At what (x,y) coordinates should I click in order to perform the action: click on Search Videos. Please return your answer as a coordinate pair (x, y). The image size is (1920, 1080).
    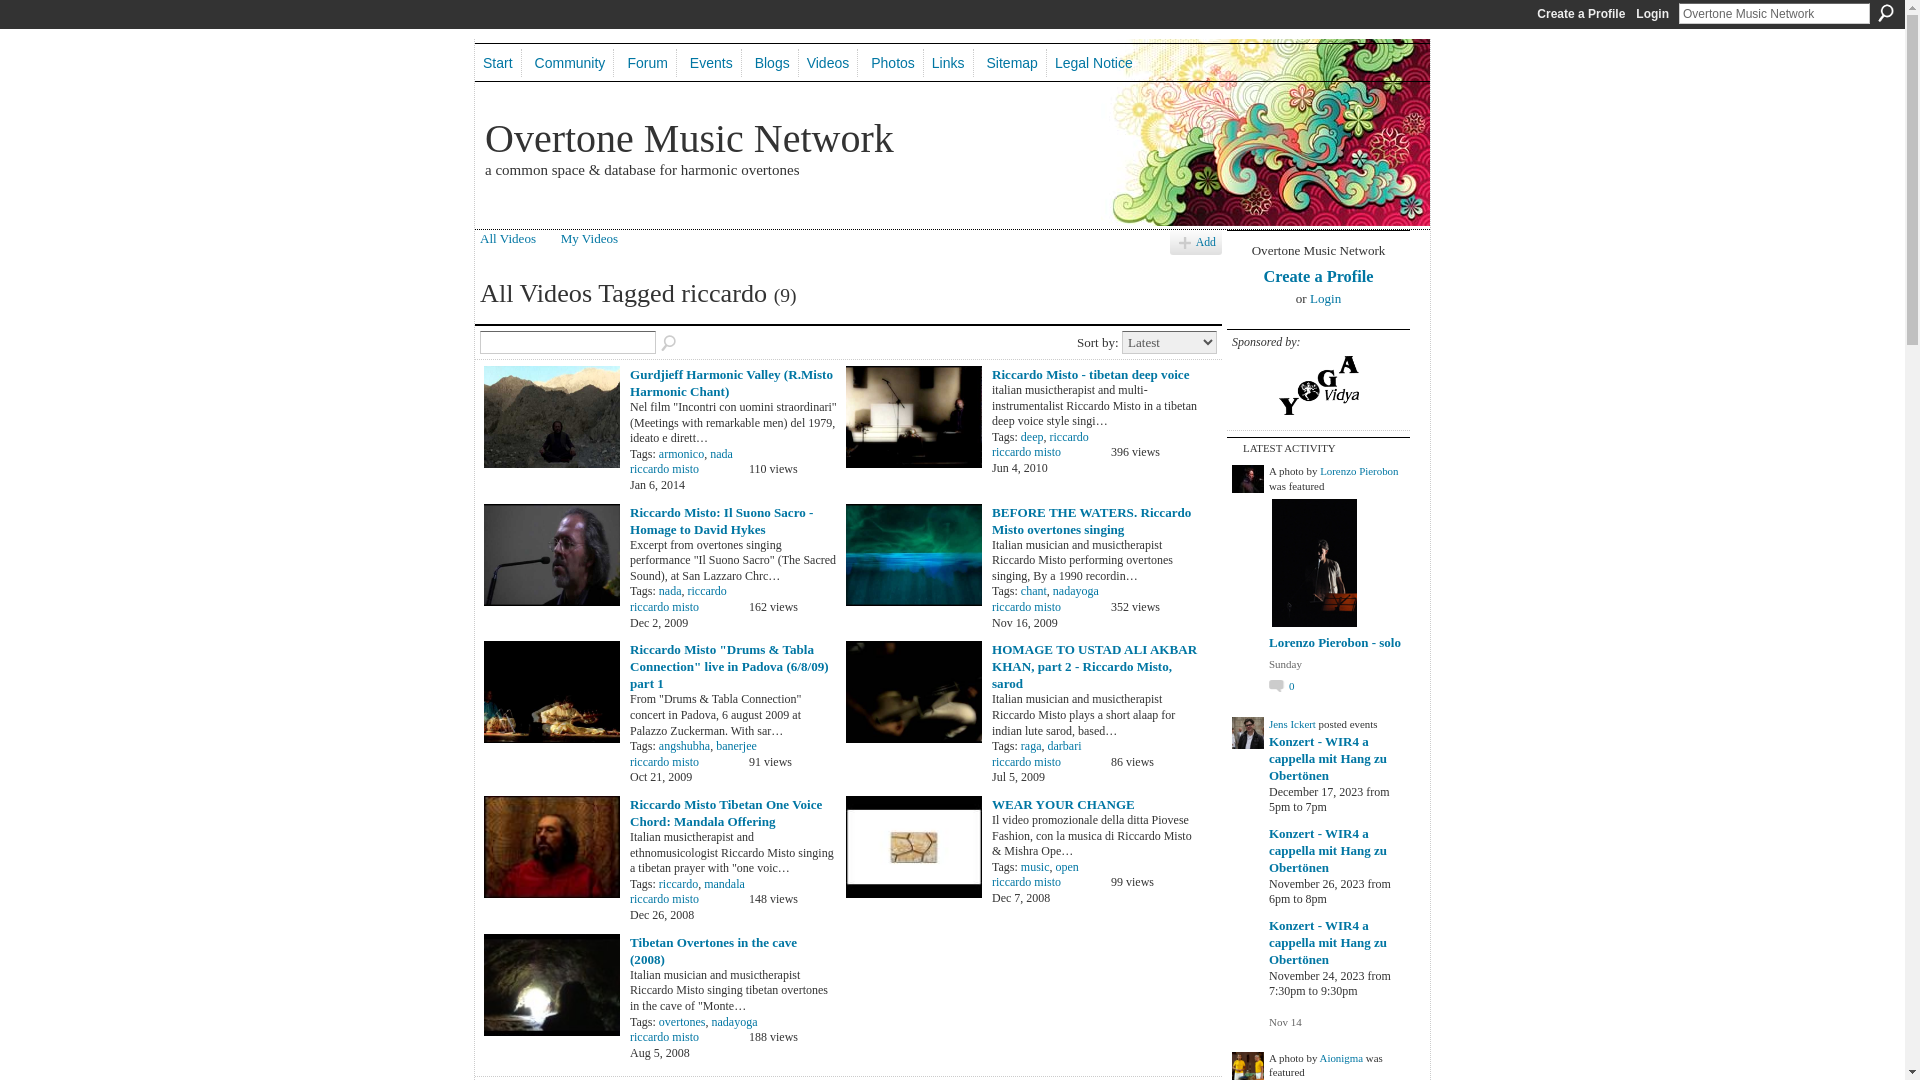
    Looking at the image, I should click on (670, 344).